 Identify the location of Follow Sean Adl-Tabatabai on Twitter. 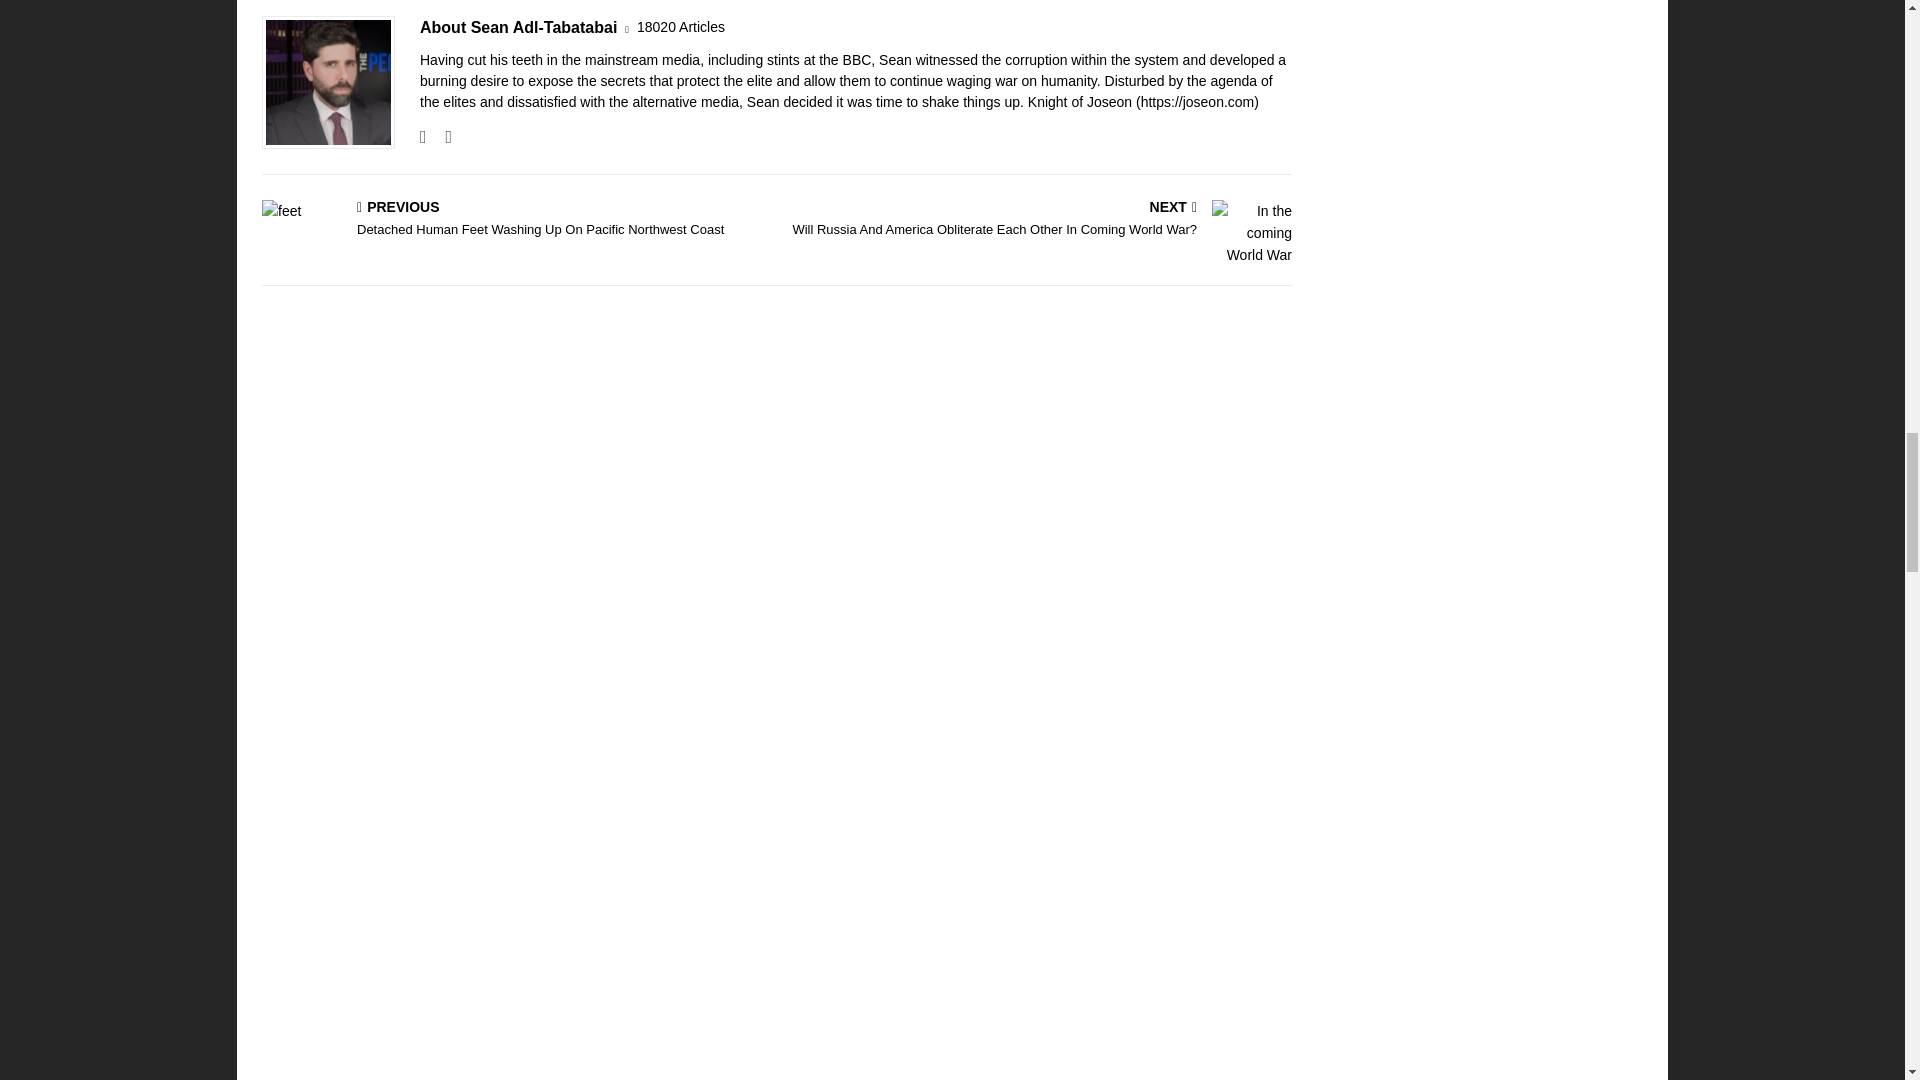
(440, 136).